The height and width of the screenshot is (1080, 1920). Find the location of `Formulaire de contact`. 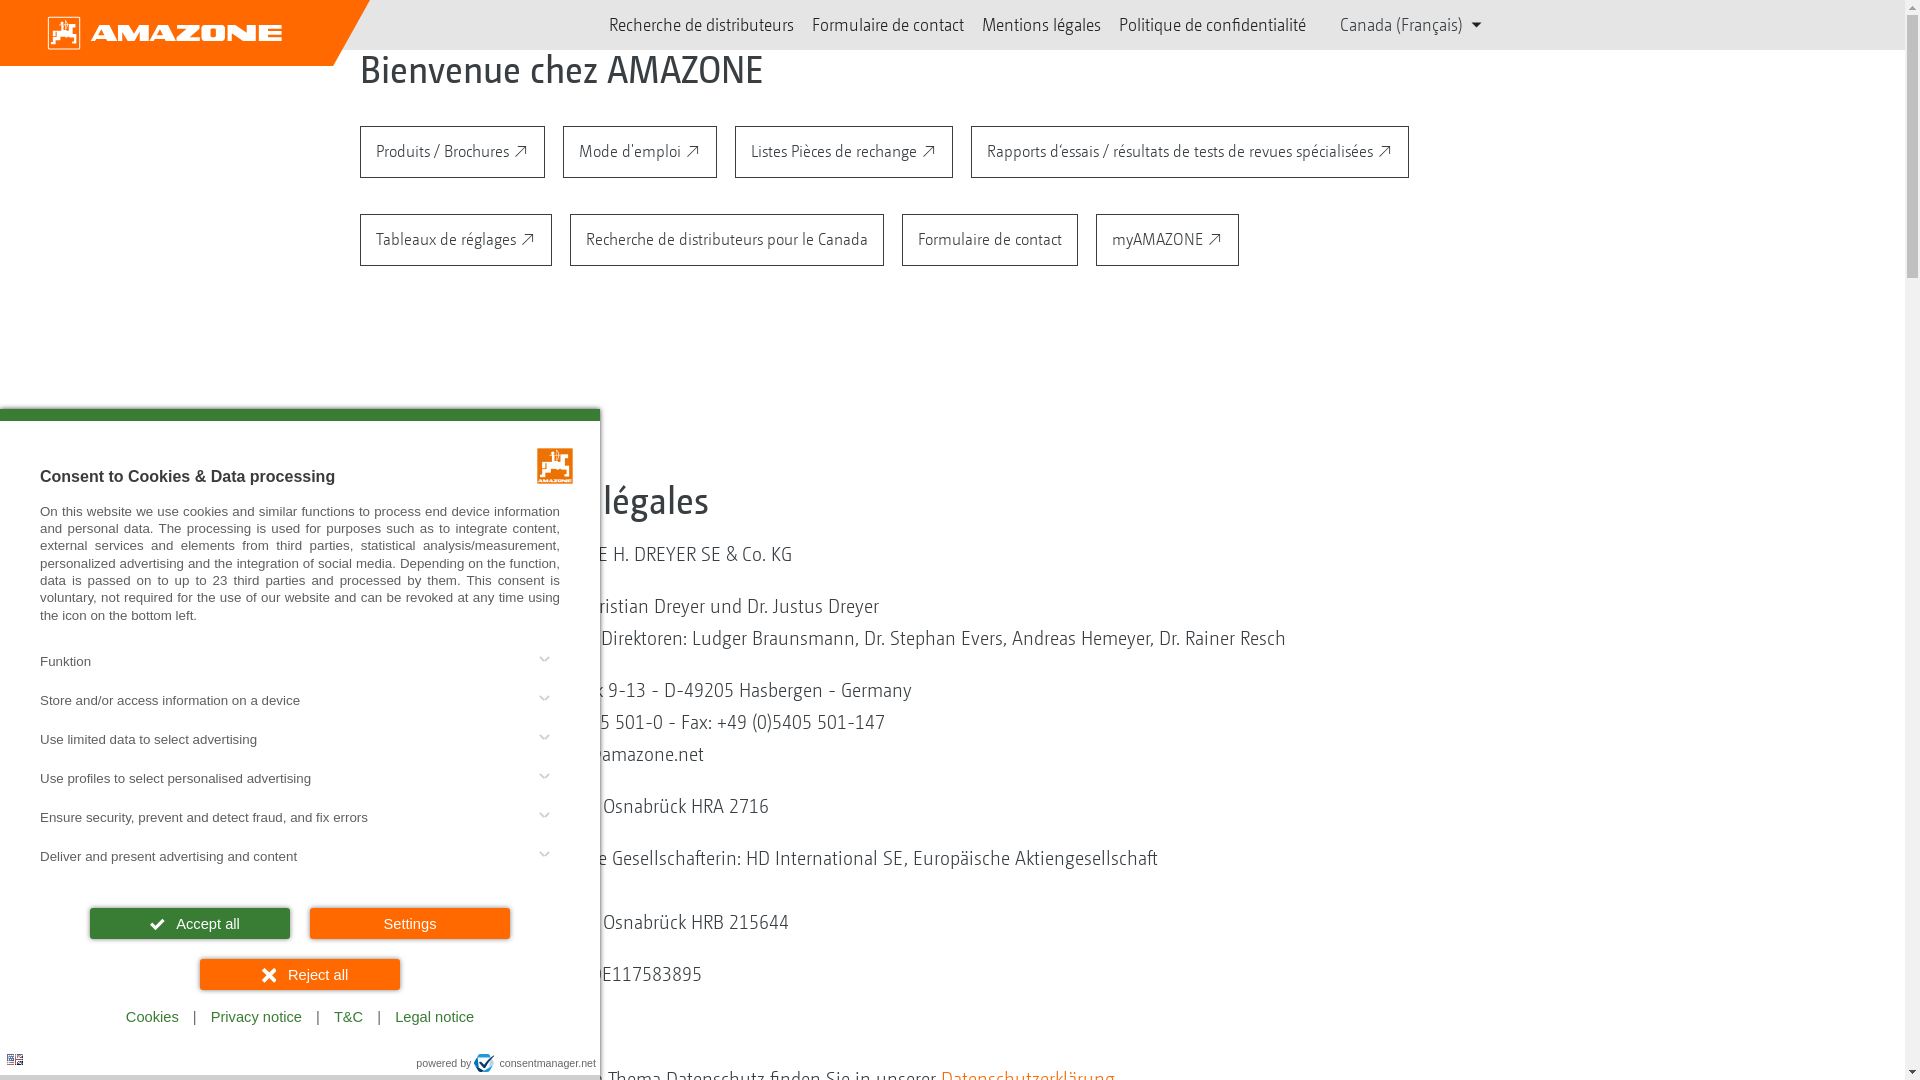

Formulaire de contact is located at coordinates (990, 240).